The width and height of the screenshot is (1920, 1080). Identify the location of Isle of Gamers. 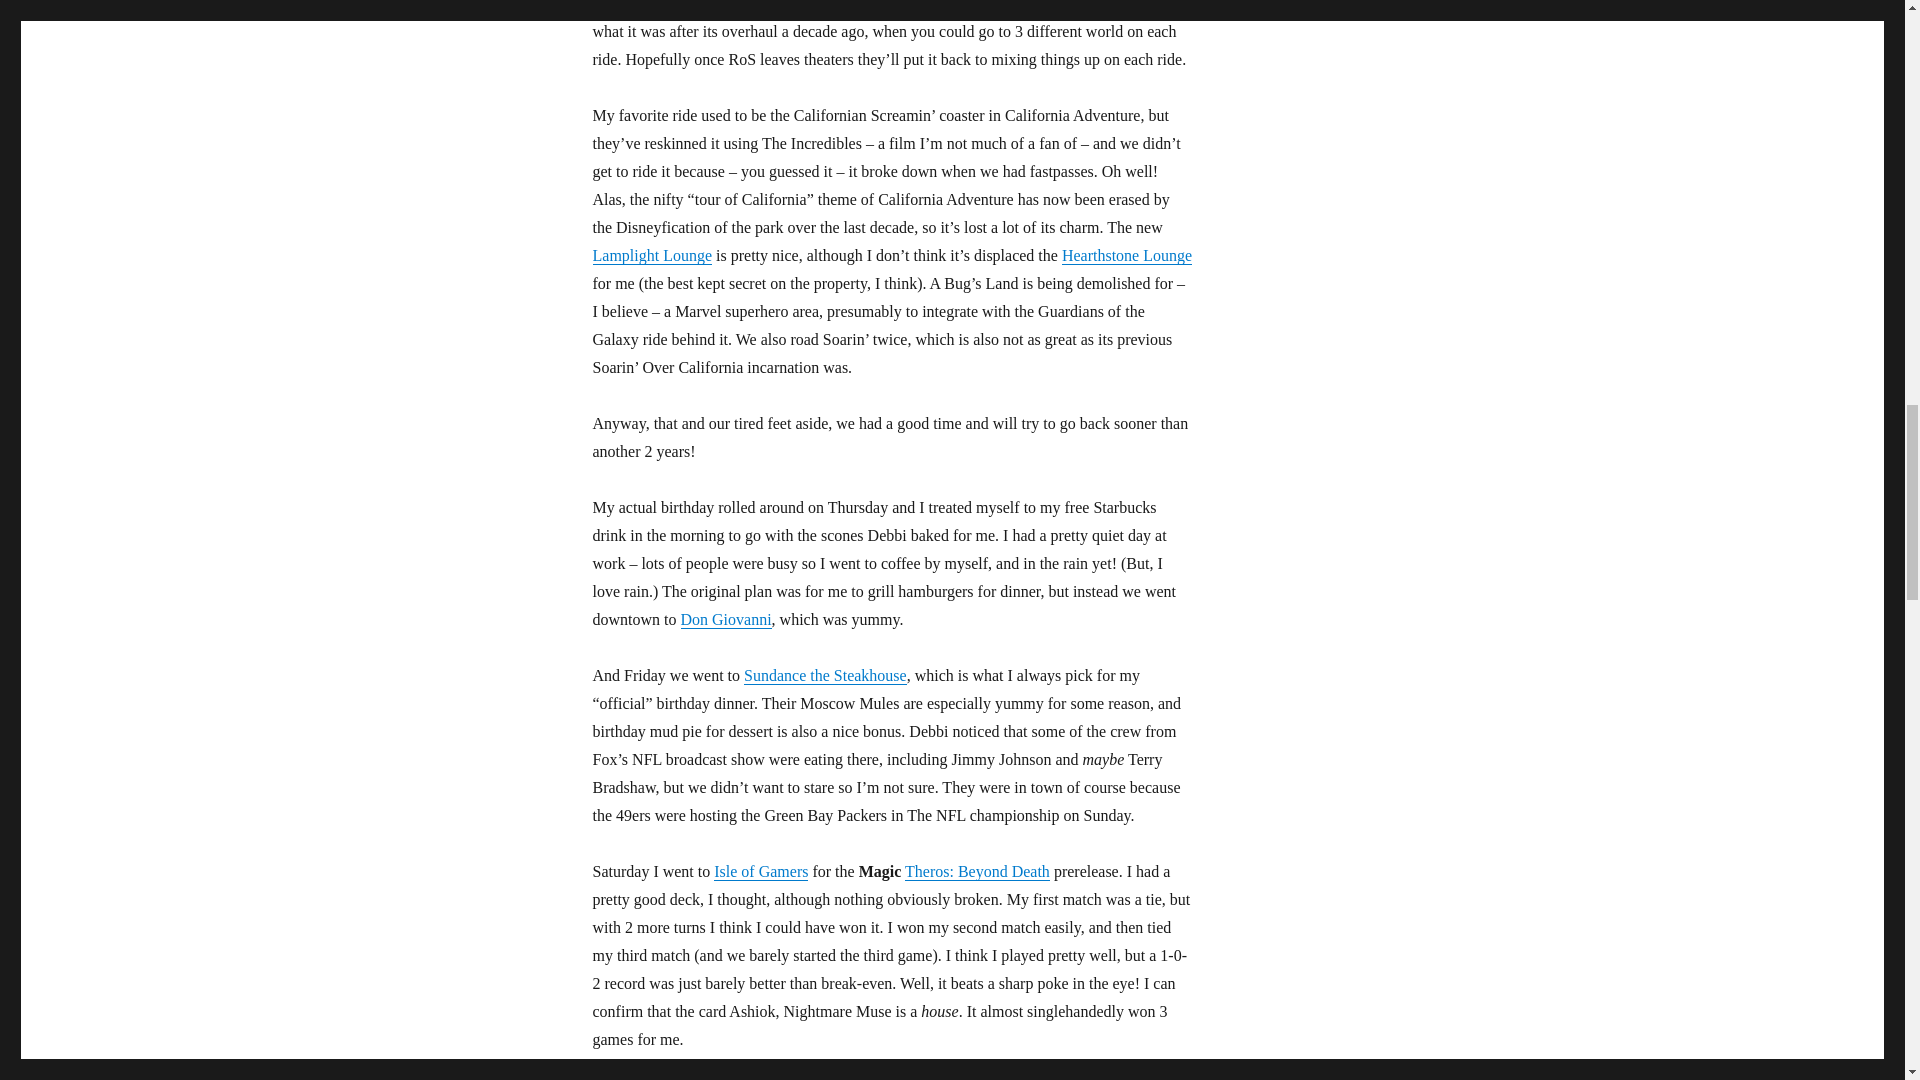
(761, 871).